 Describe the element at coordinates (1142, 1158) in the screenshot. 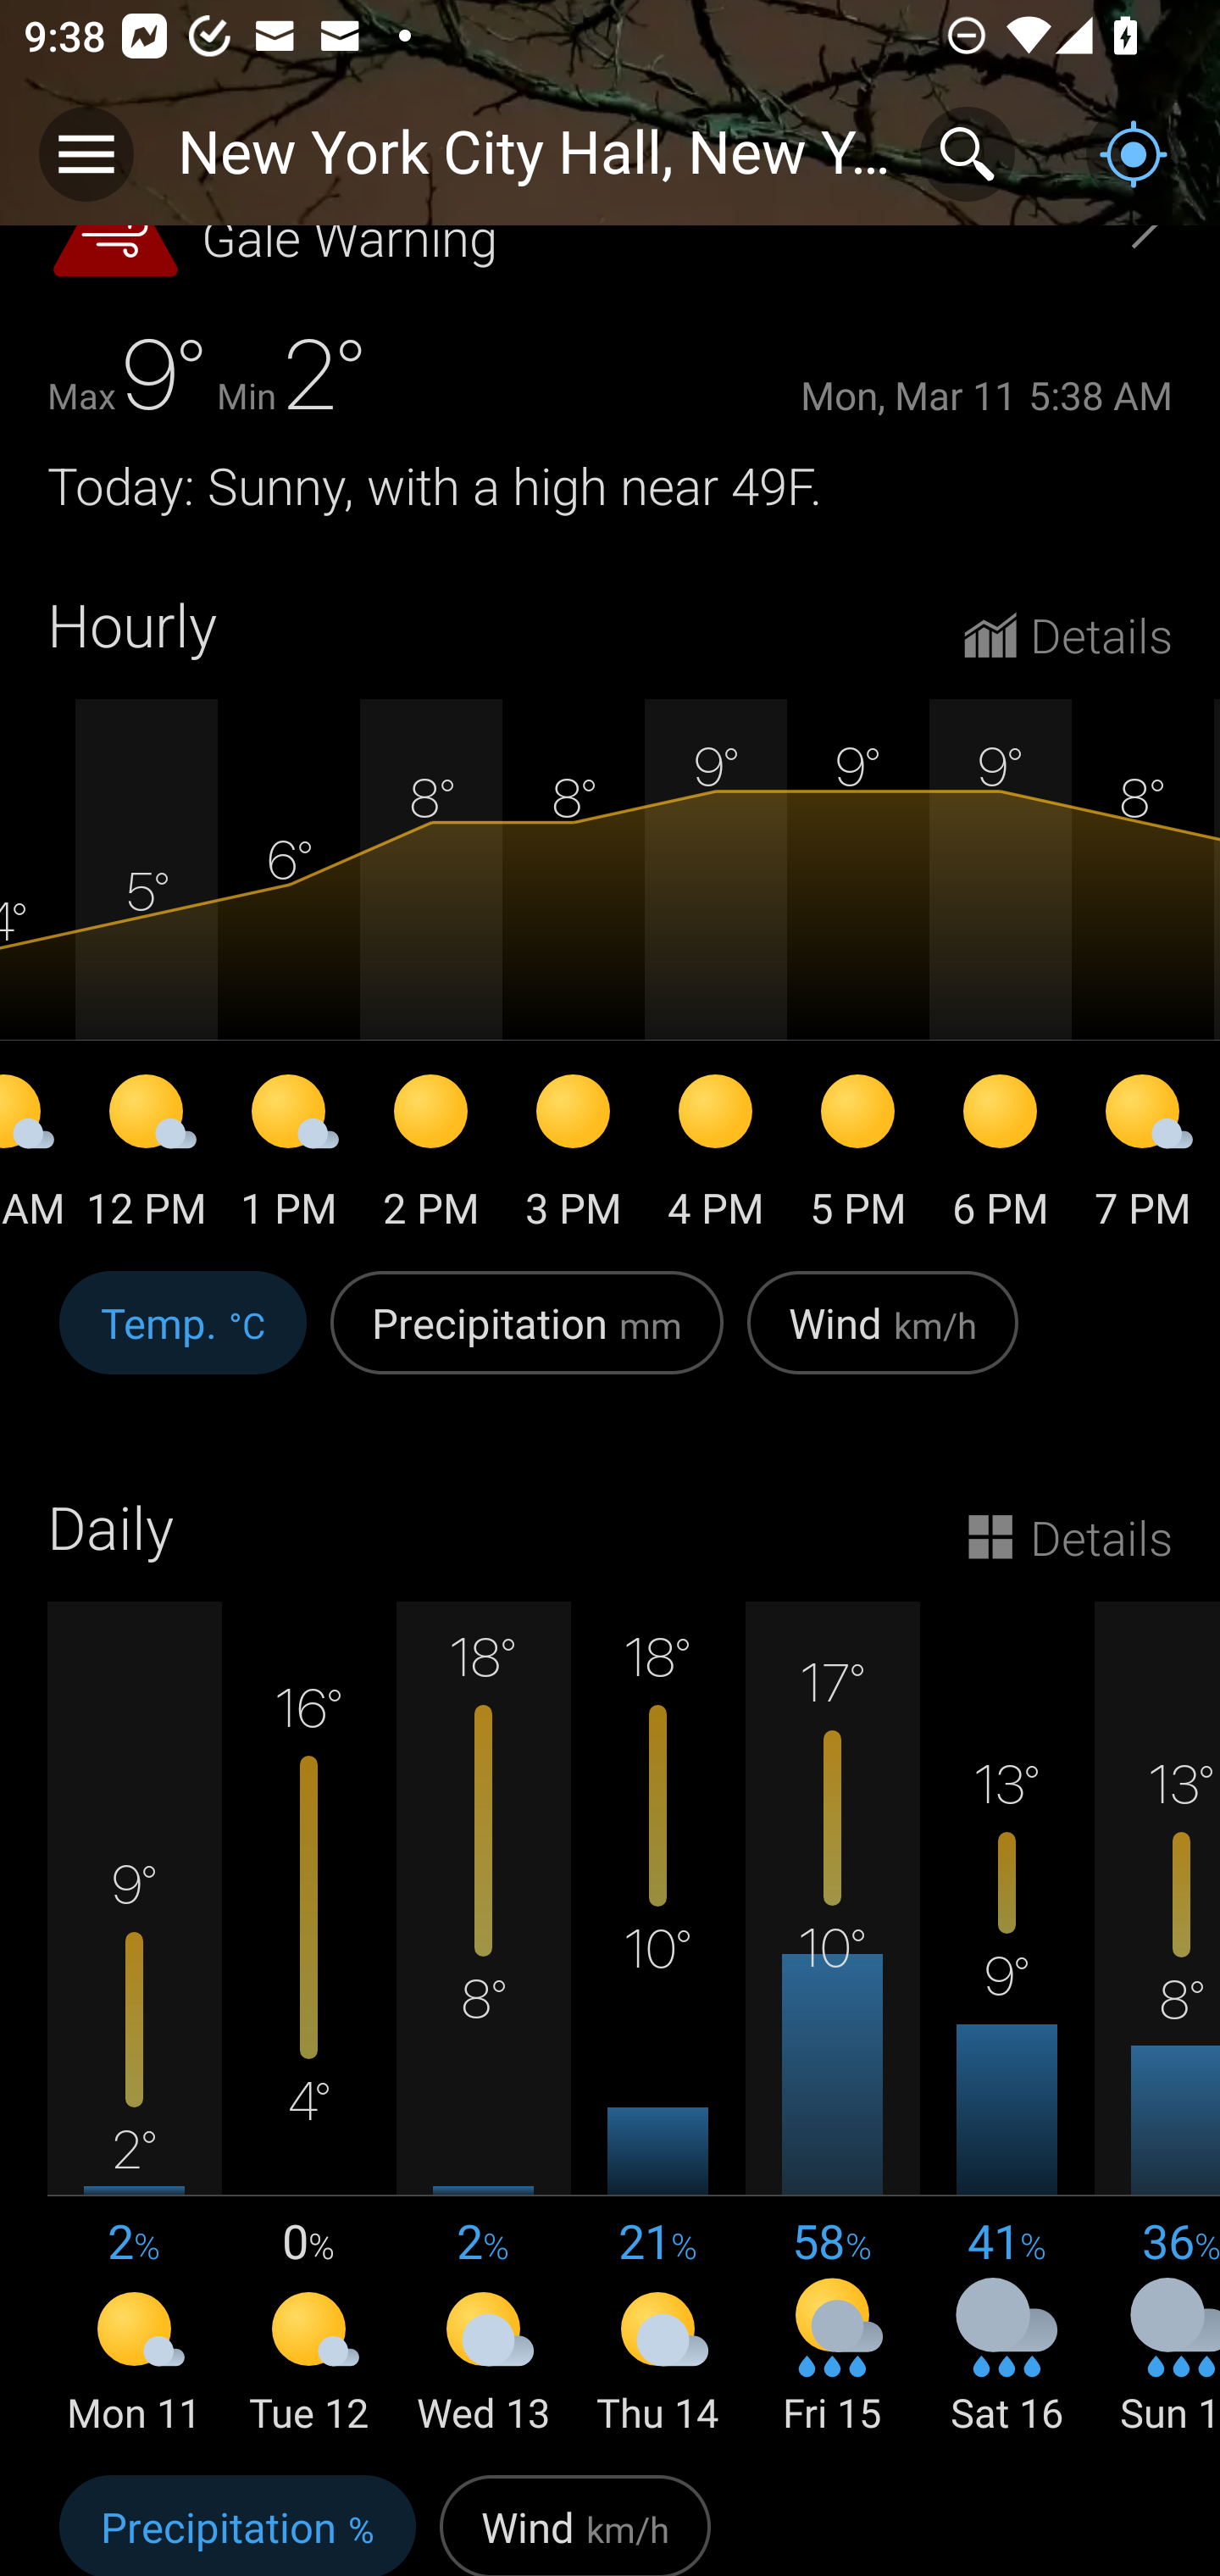

I see `7 PM` at that location.